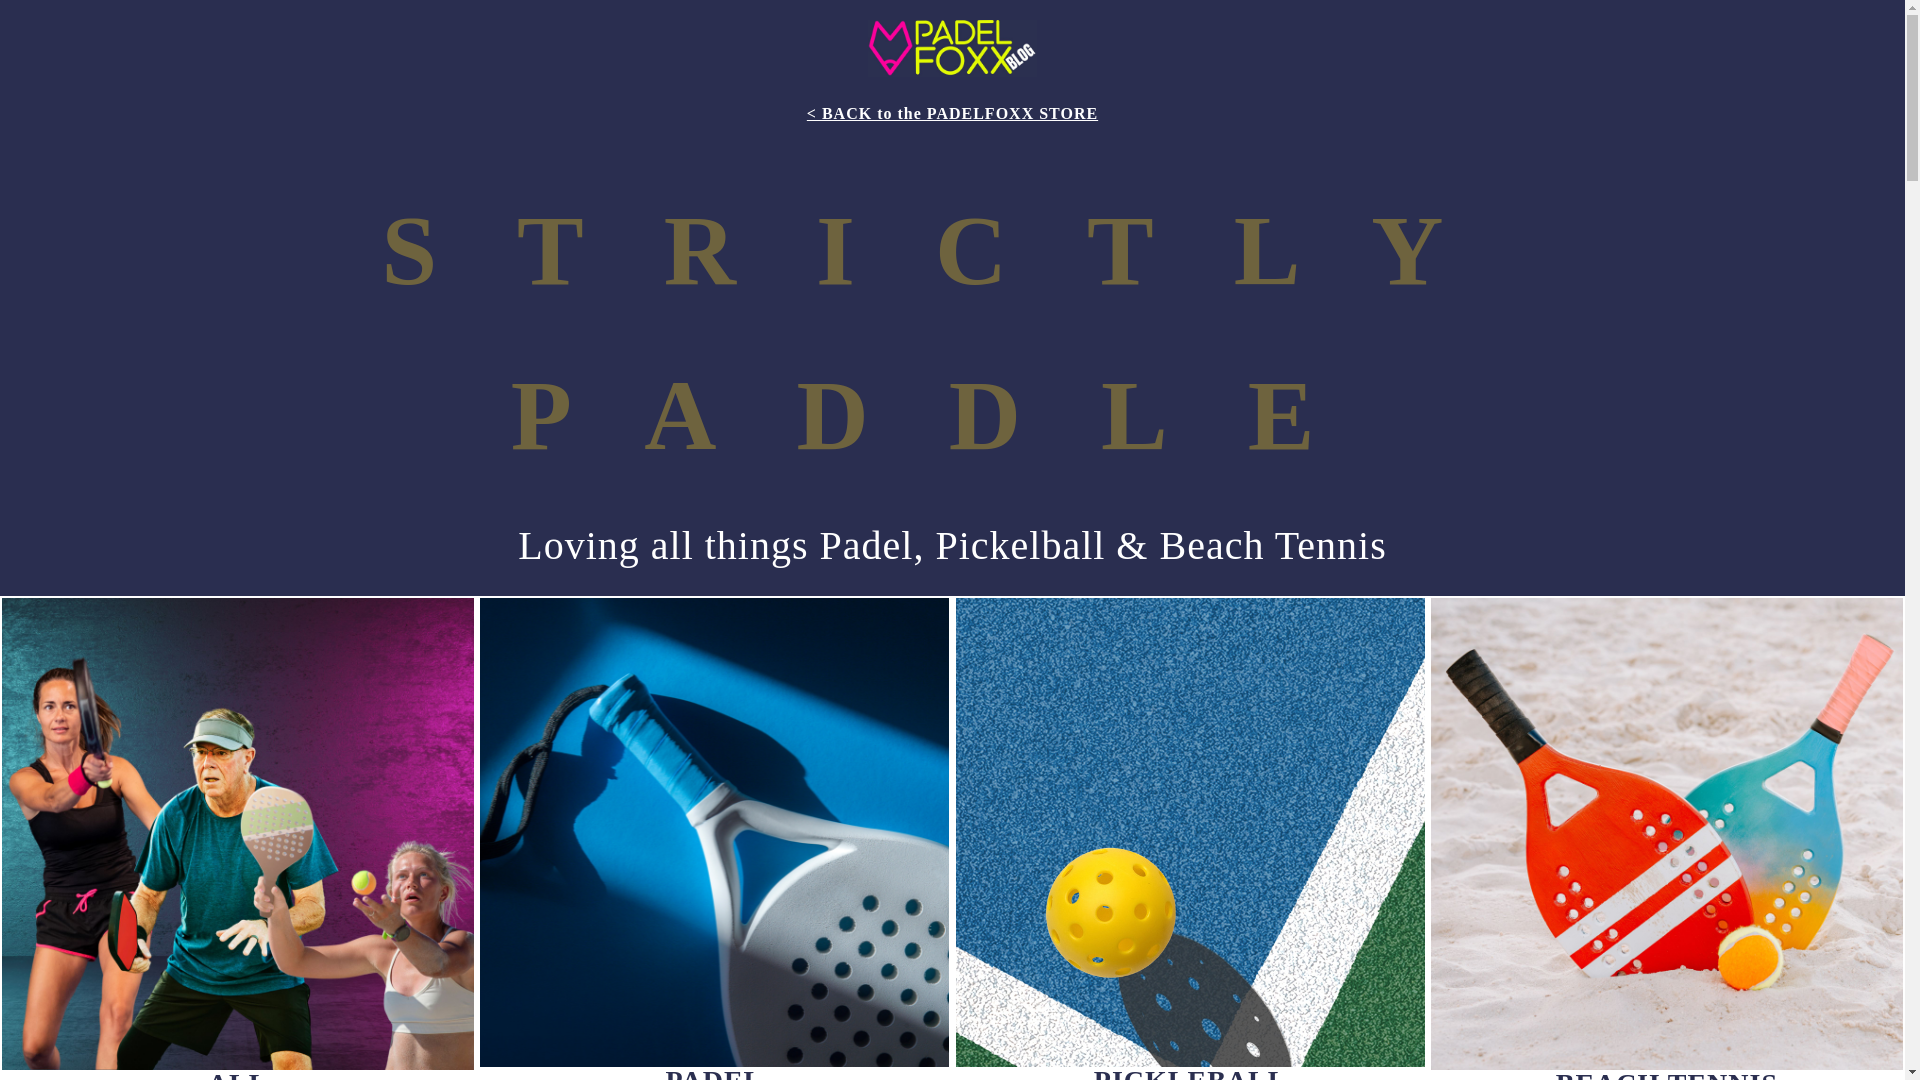 This screenshot has width=1920, height=1080. What do you see at coordinates (1190, 832) in the screenshot?
I see `5` at bounding box center [1190, 832].